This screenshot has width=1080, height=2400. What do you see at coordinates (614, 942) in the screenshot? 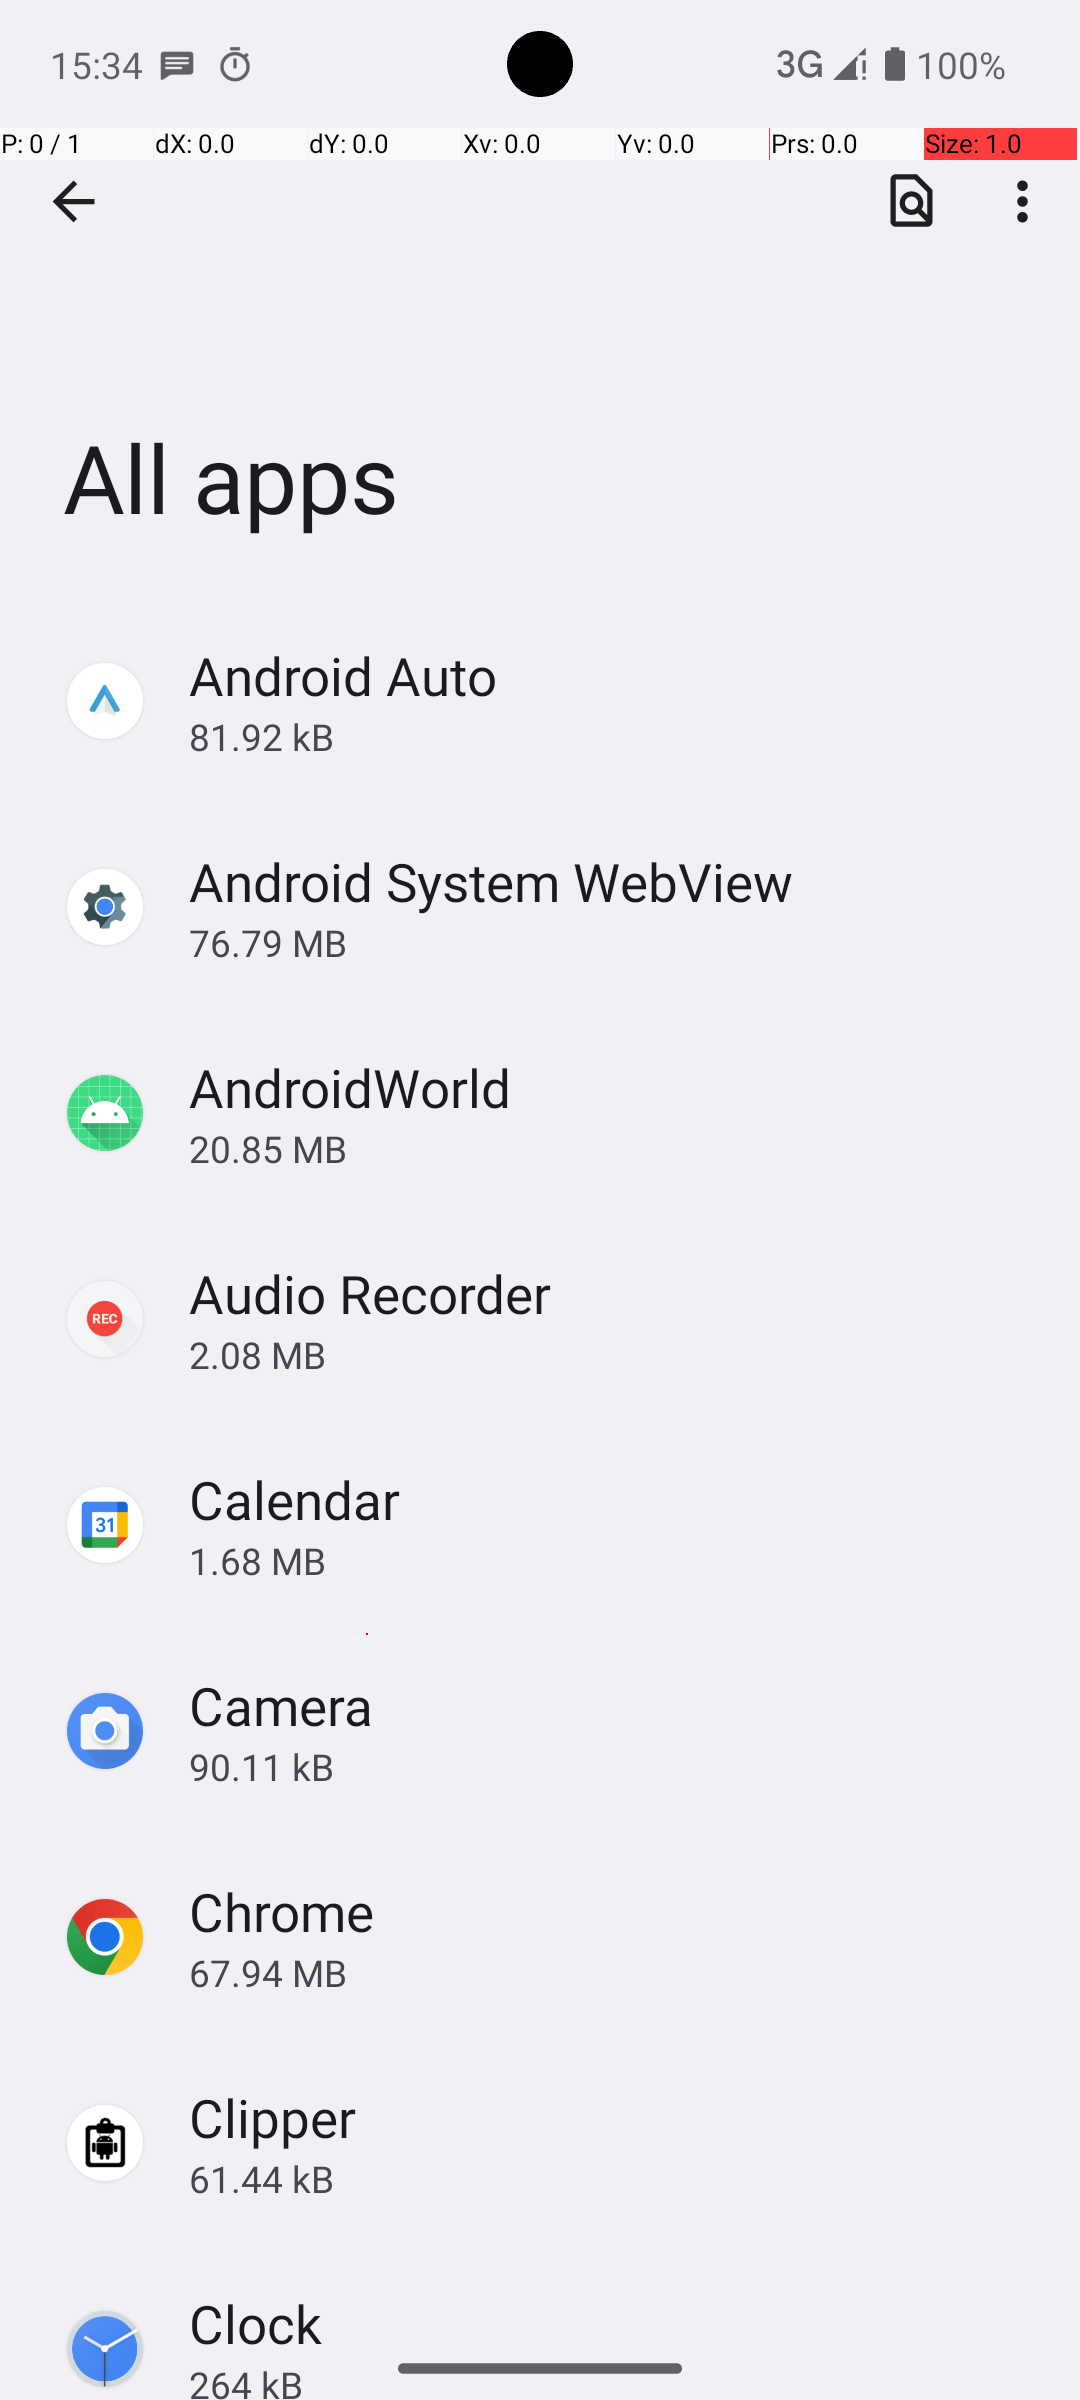
I see `76.79 MB` at bounding box center [614, 942].